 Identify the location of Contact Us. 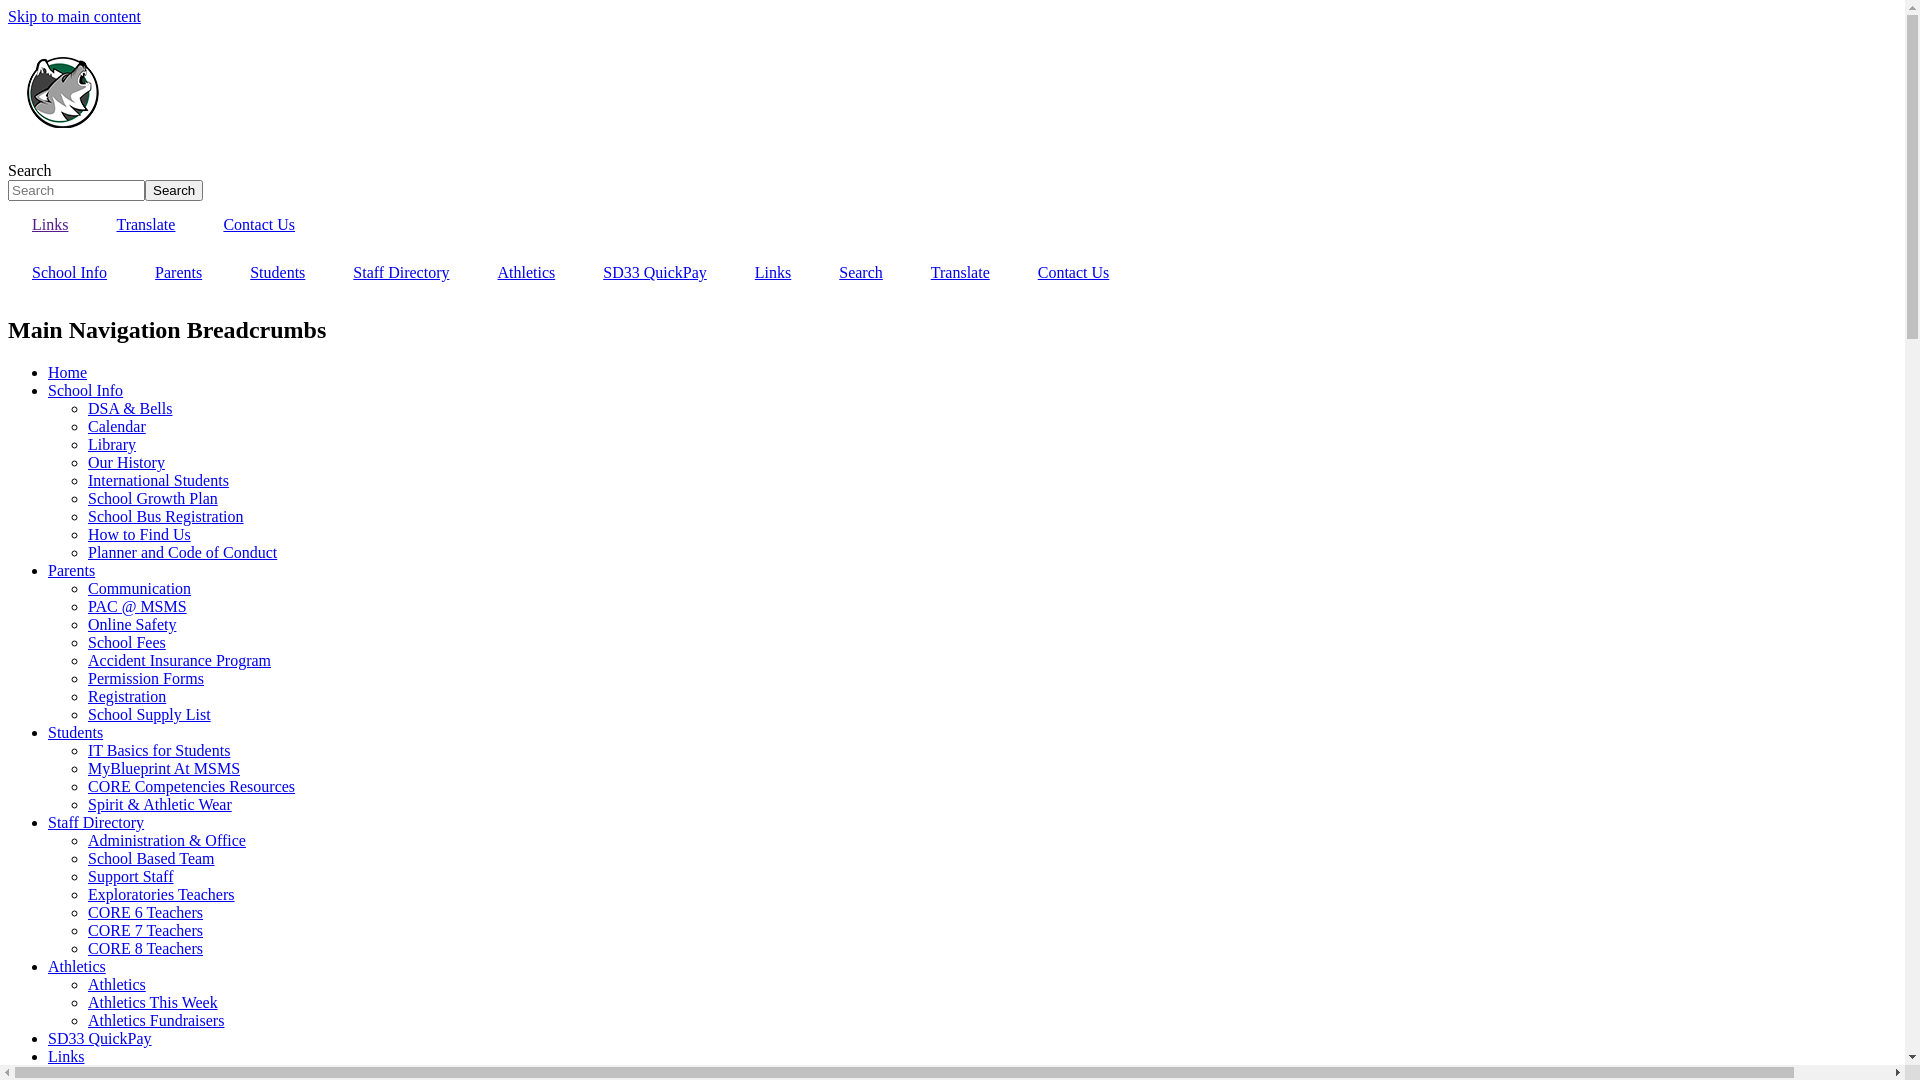
(1074, 273).